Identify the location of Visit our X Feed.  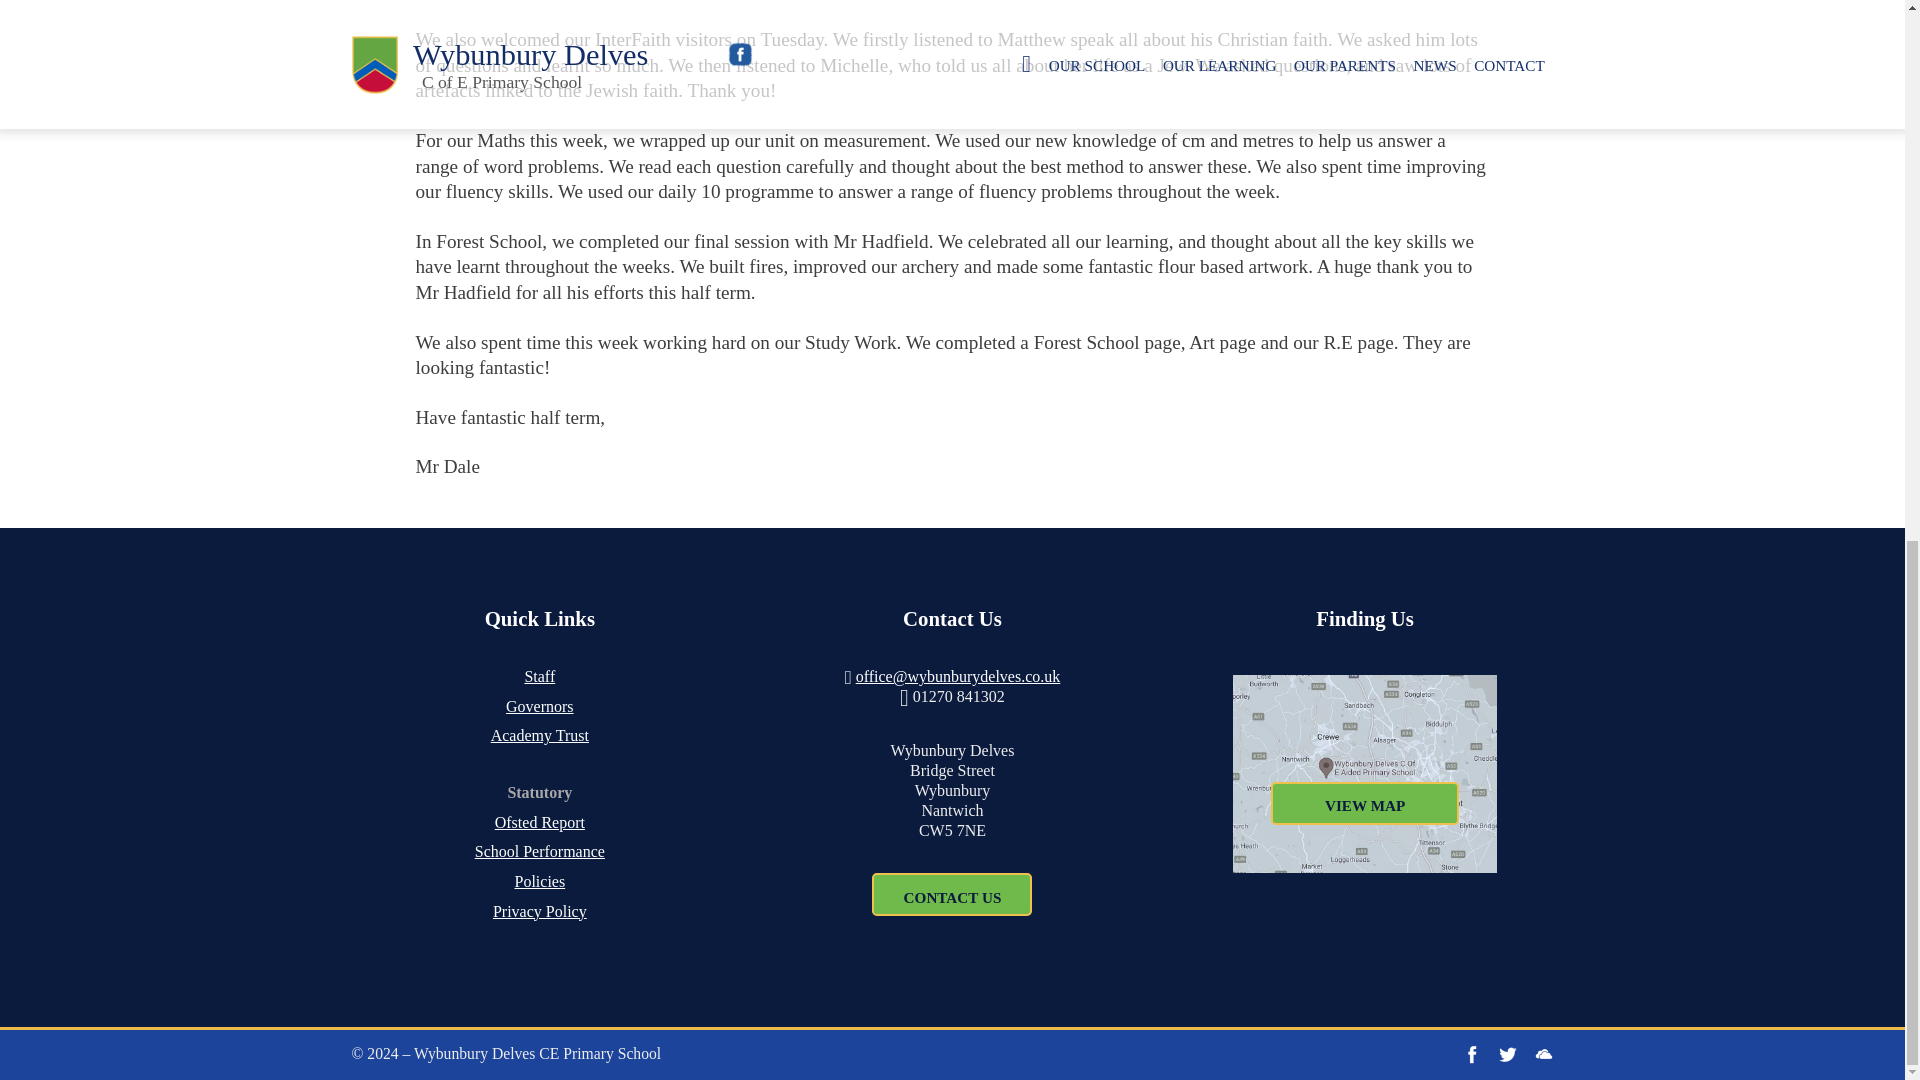
(1508, 1054).